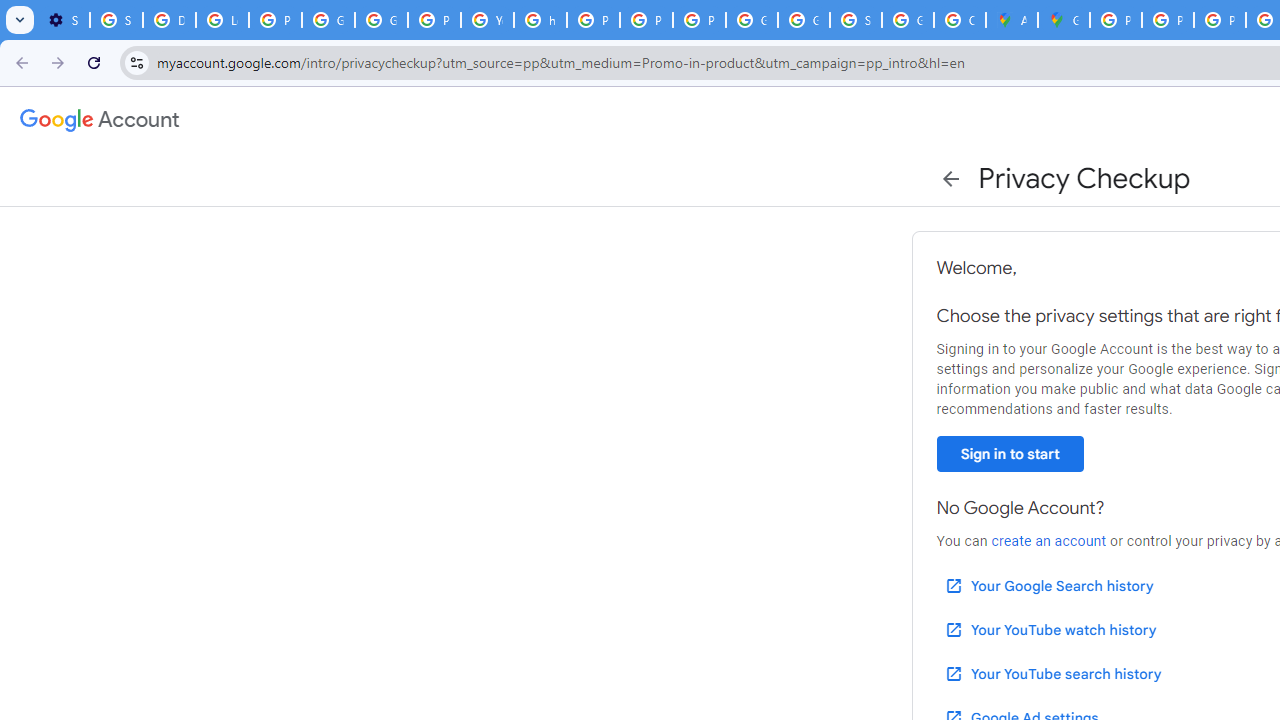 This screenshot has width=1280, height=720. What do you see at coordinates (593, 20) in the screenshot?
I see `Privacy Help Center - Policies Help` at bounding box center [593, 20].